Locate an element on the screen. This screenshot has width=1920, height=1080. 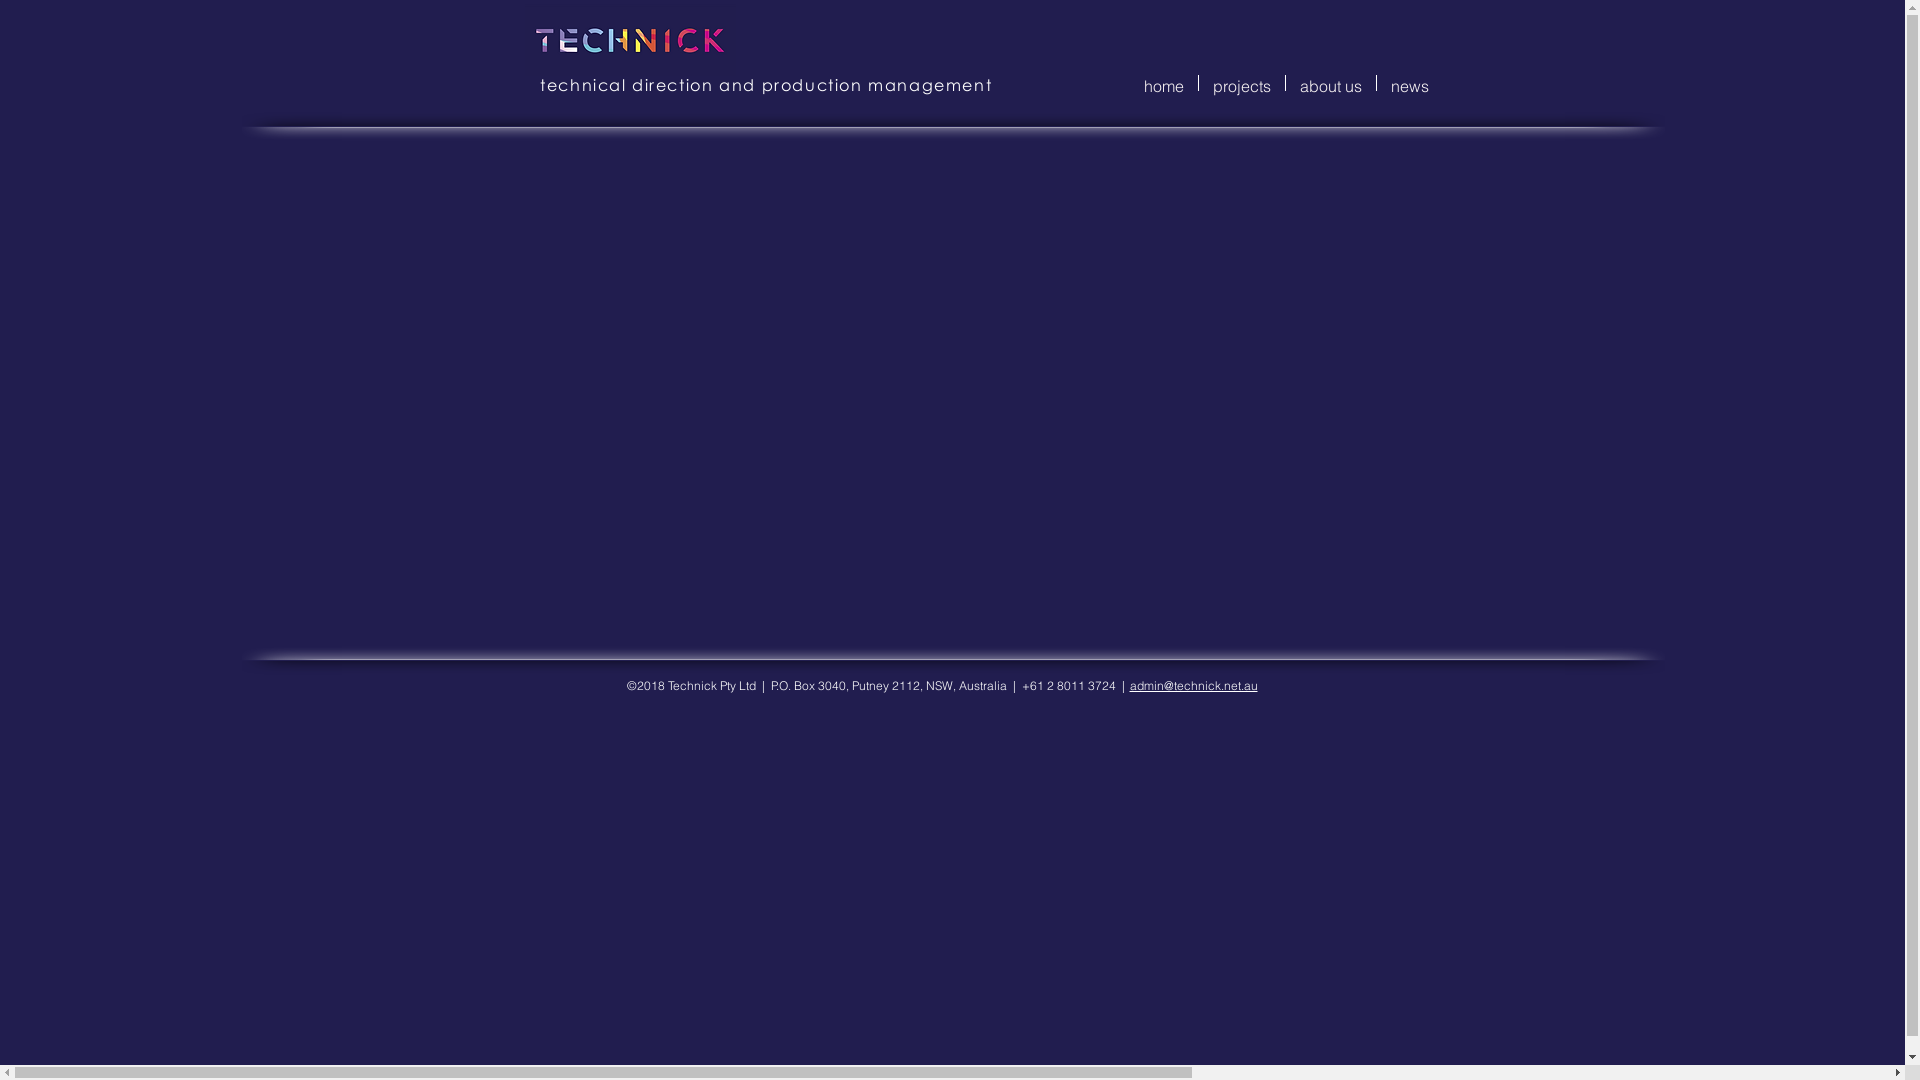
home is located at coordinates (1164, 83).